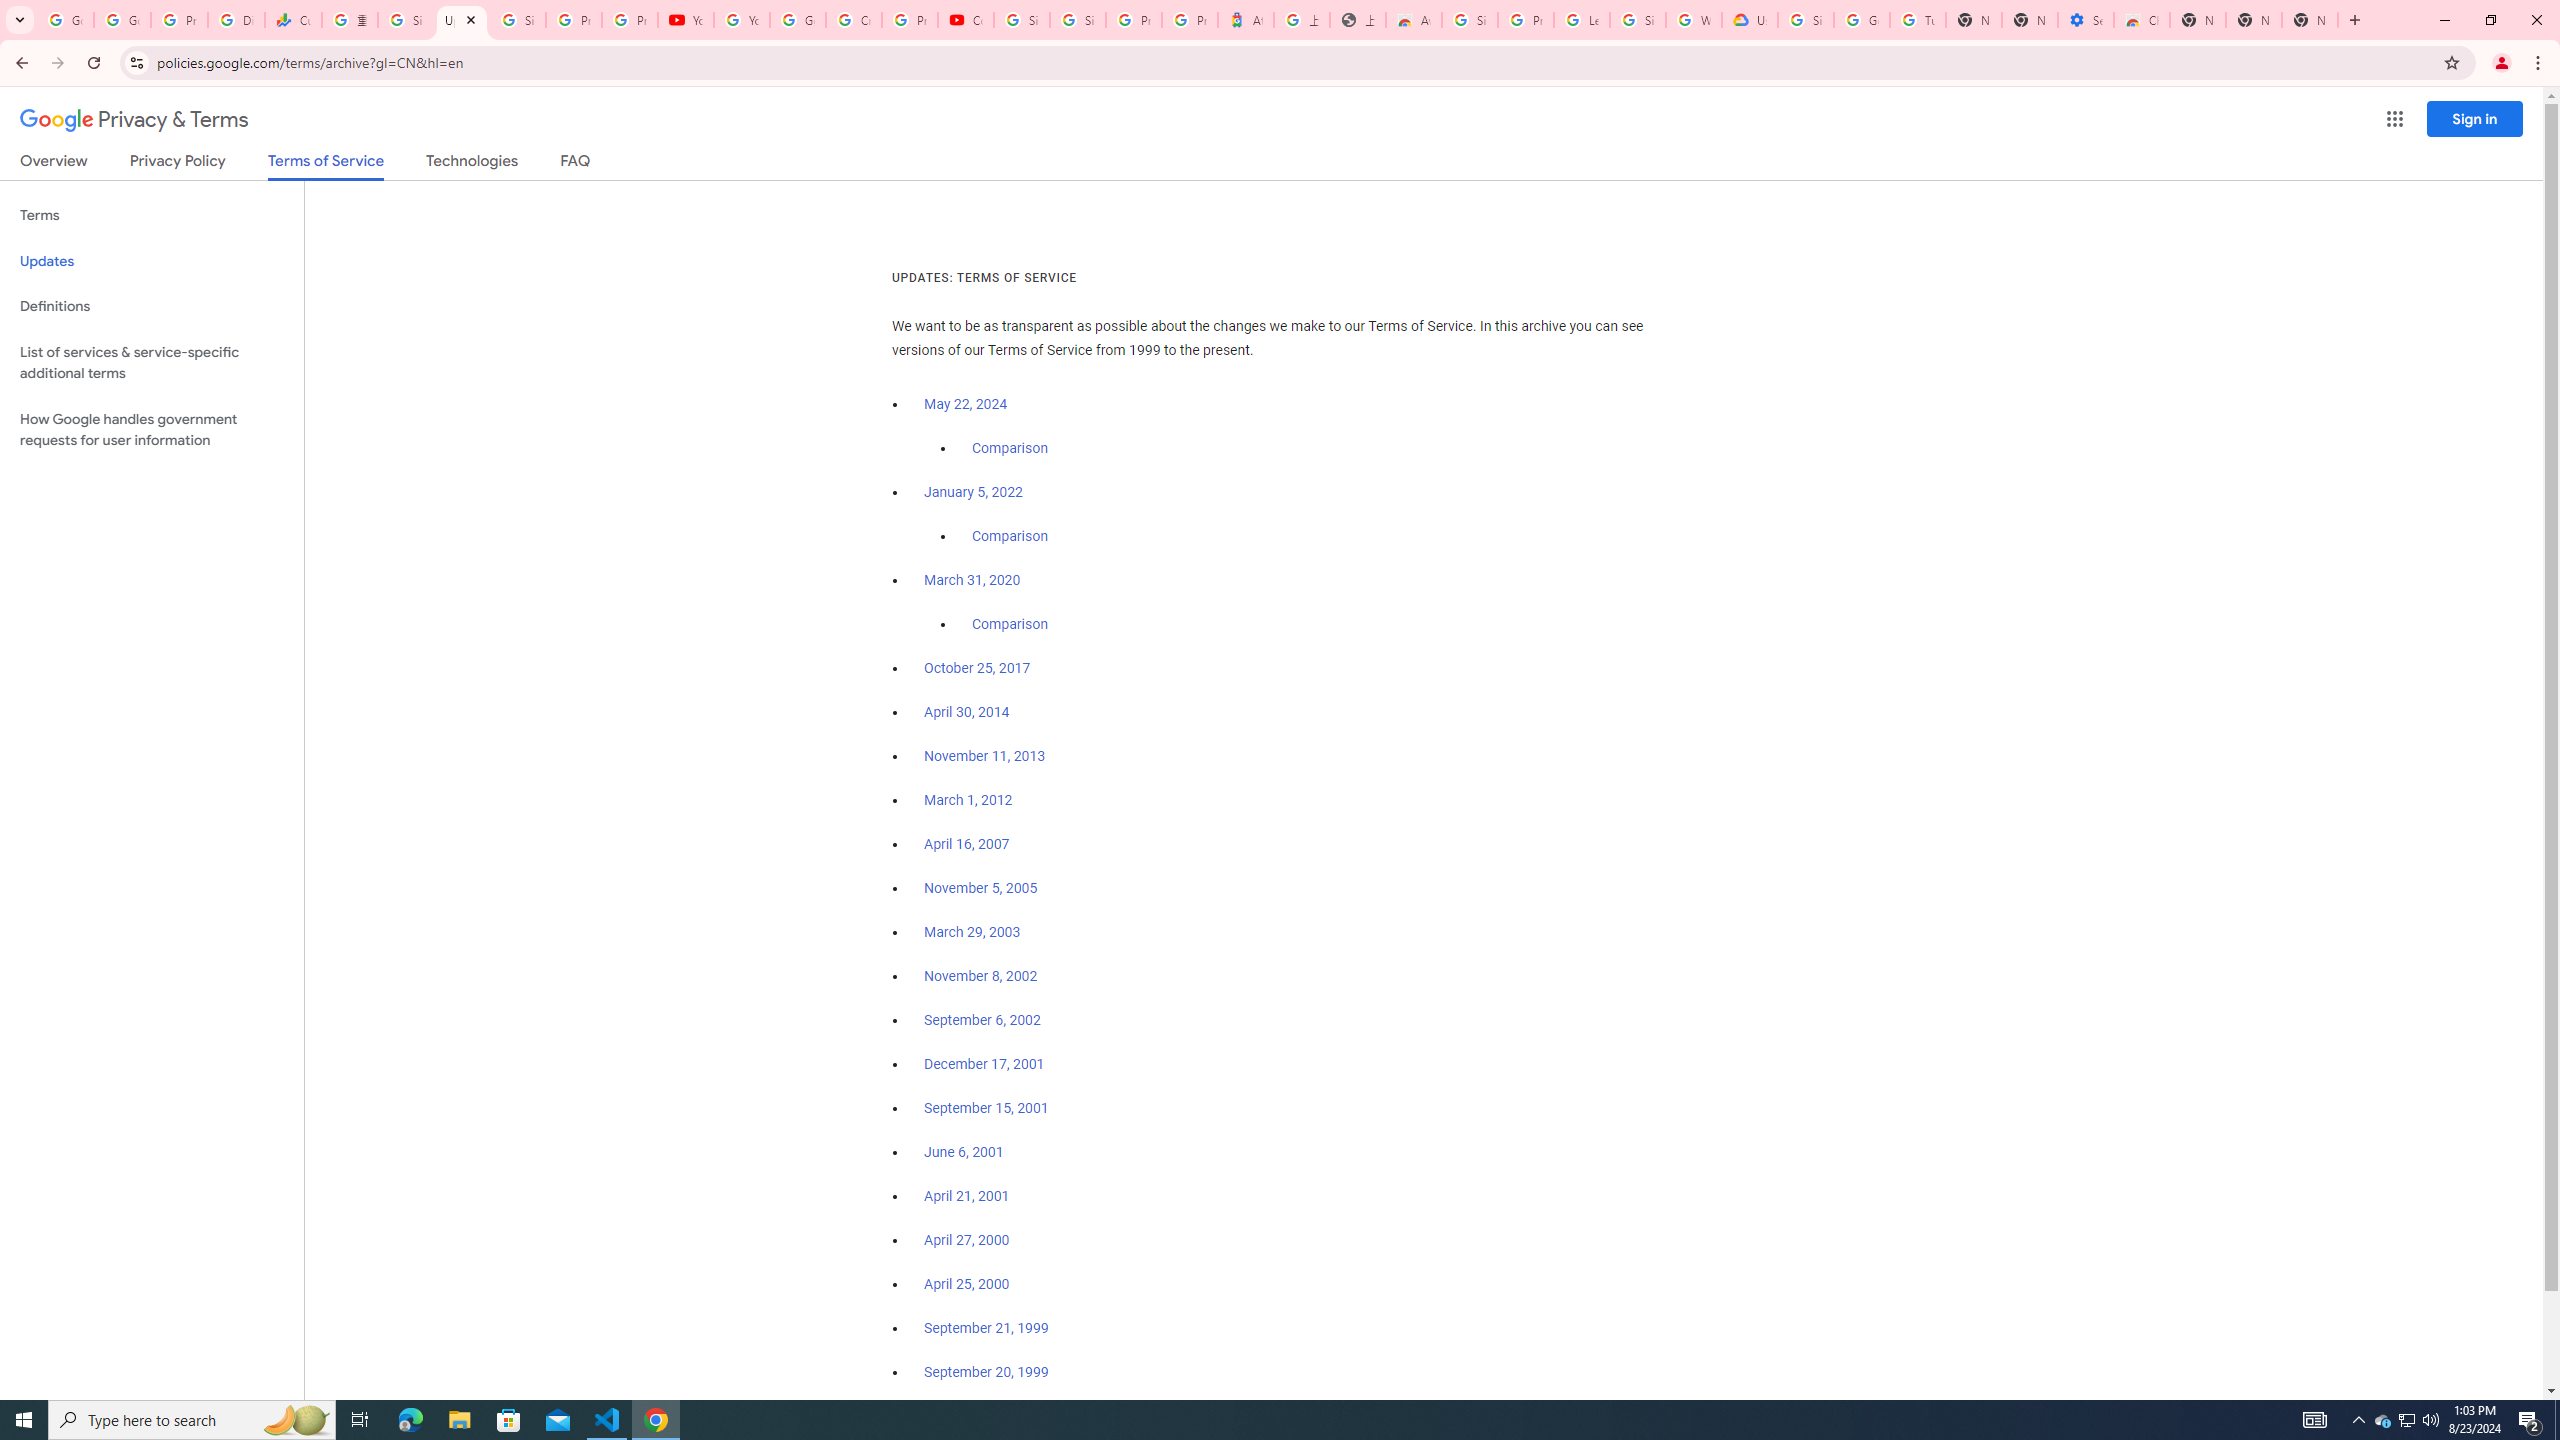 The image size is (2560, 1440). What do you see at coordinates (152, 306) in the screenshot?
I see `Definitions` at bounding box center [152, 306].